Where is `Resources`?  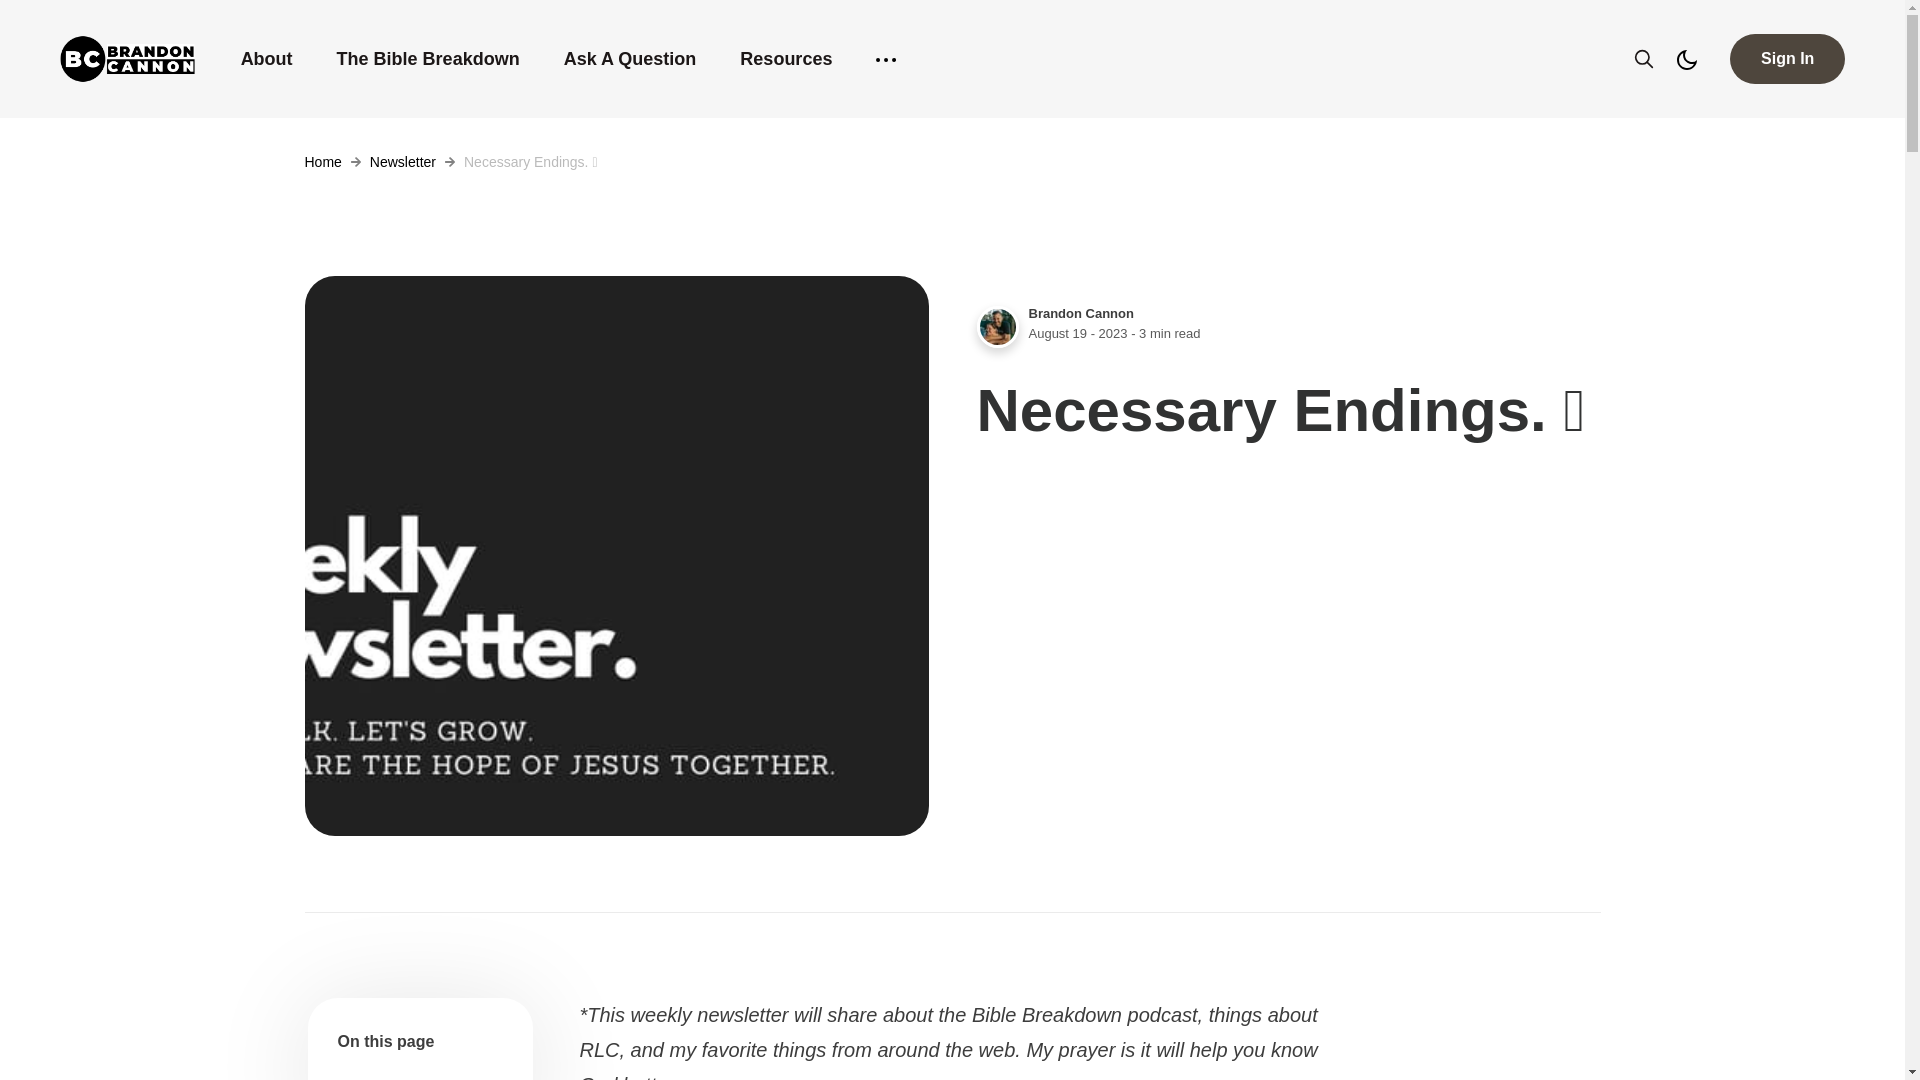
Resources is located at coordinates (786, 58).